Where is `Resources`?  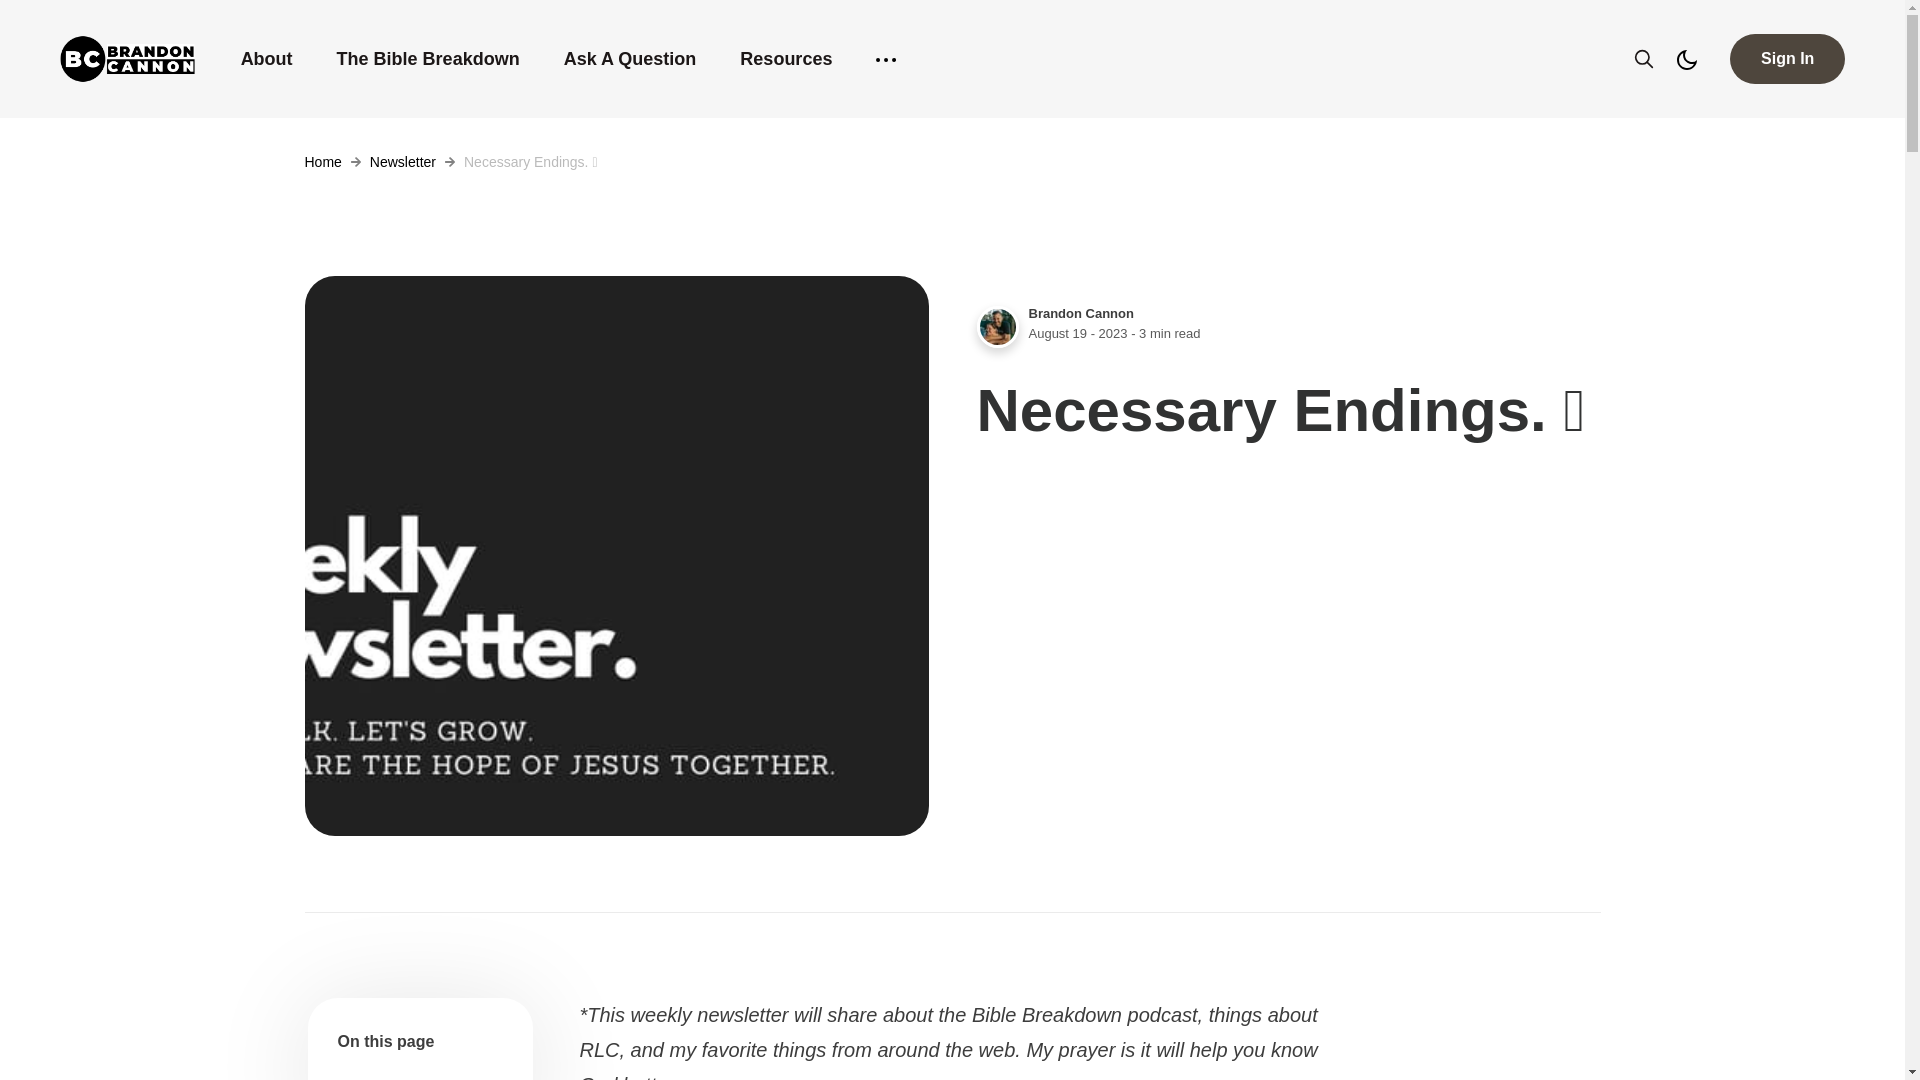
Resources is located at coordinates (786, 58).